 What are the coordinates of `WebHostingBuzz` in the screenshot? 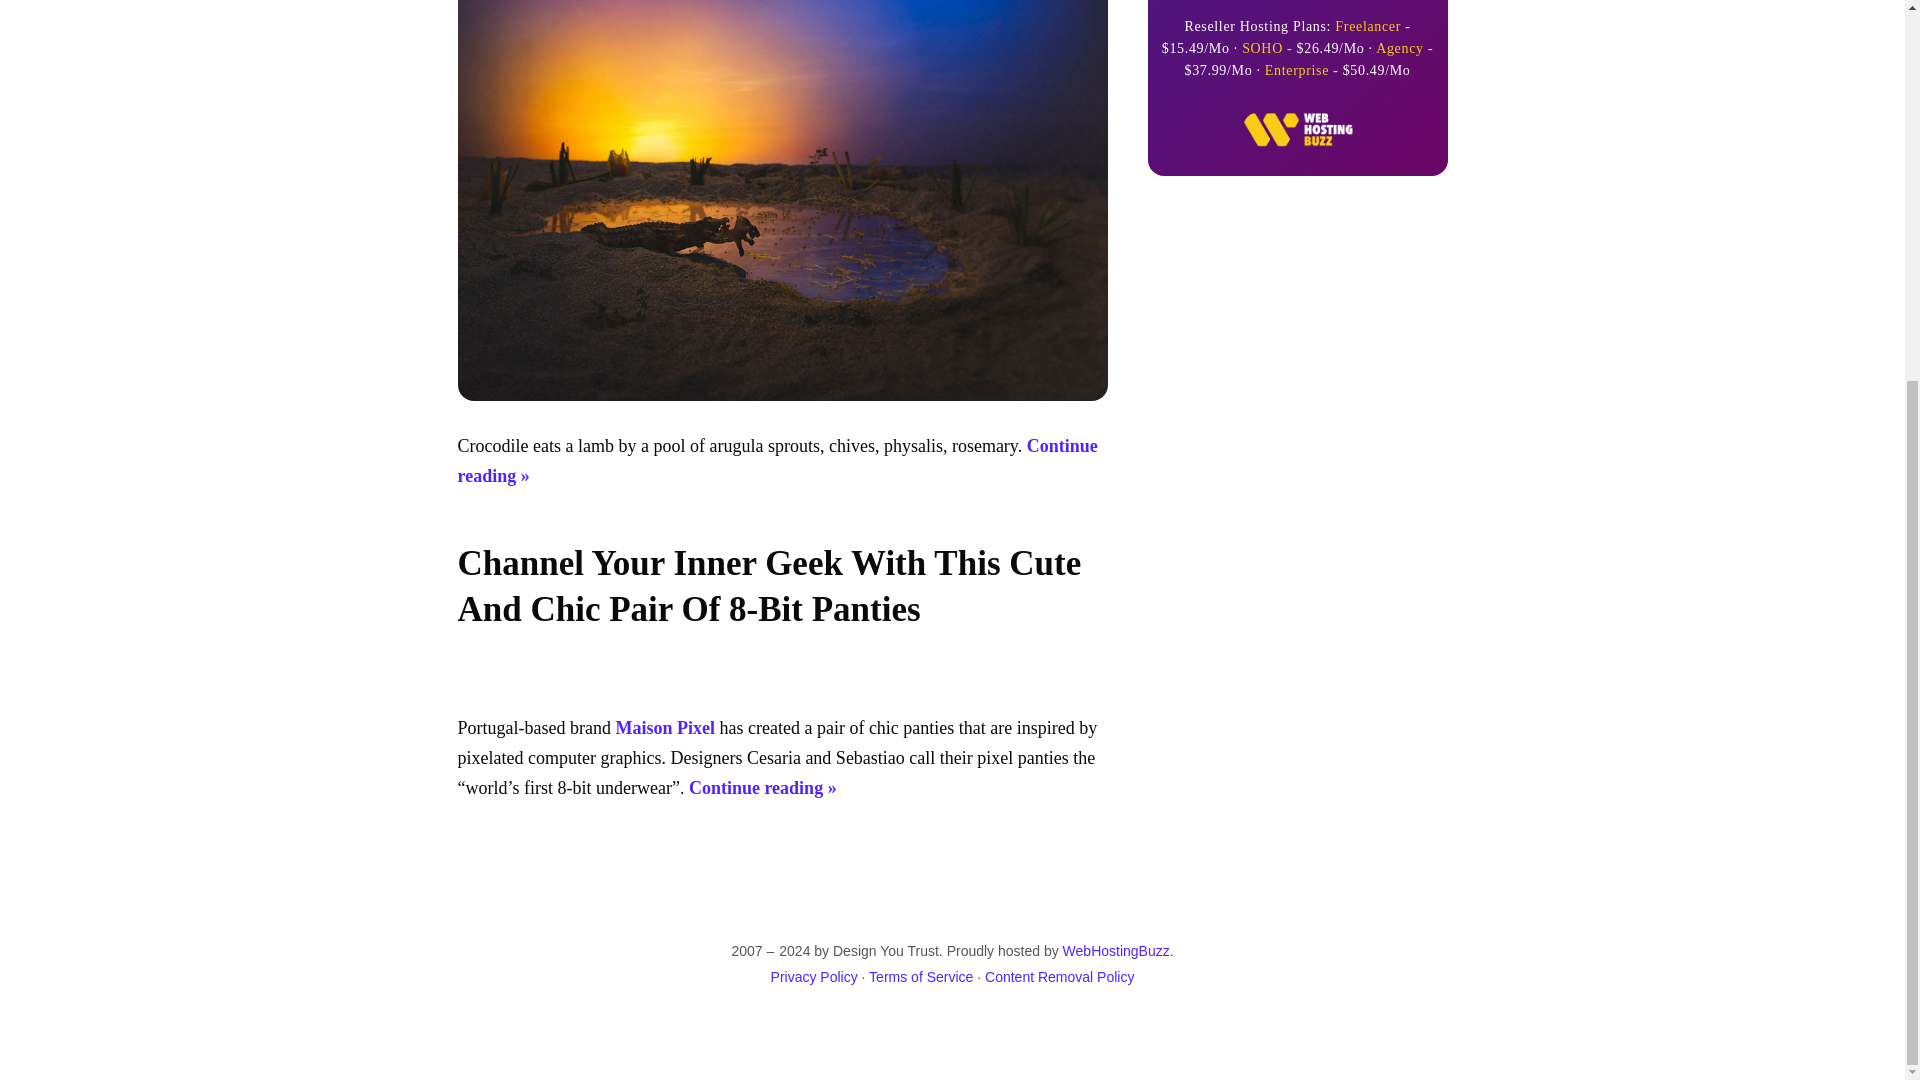 It's located at (1116, 950).